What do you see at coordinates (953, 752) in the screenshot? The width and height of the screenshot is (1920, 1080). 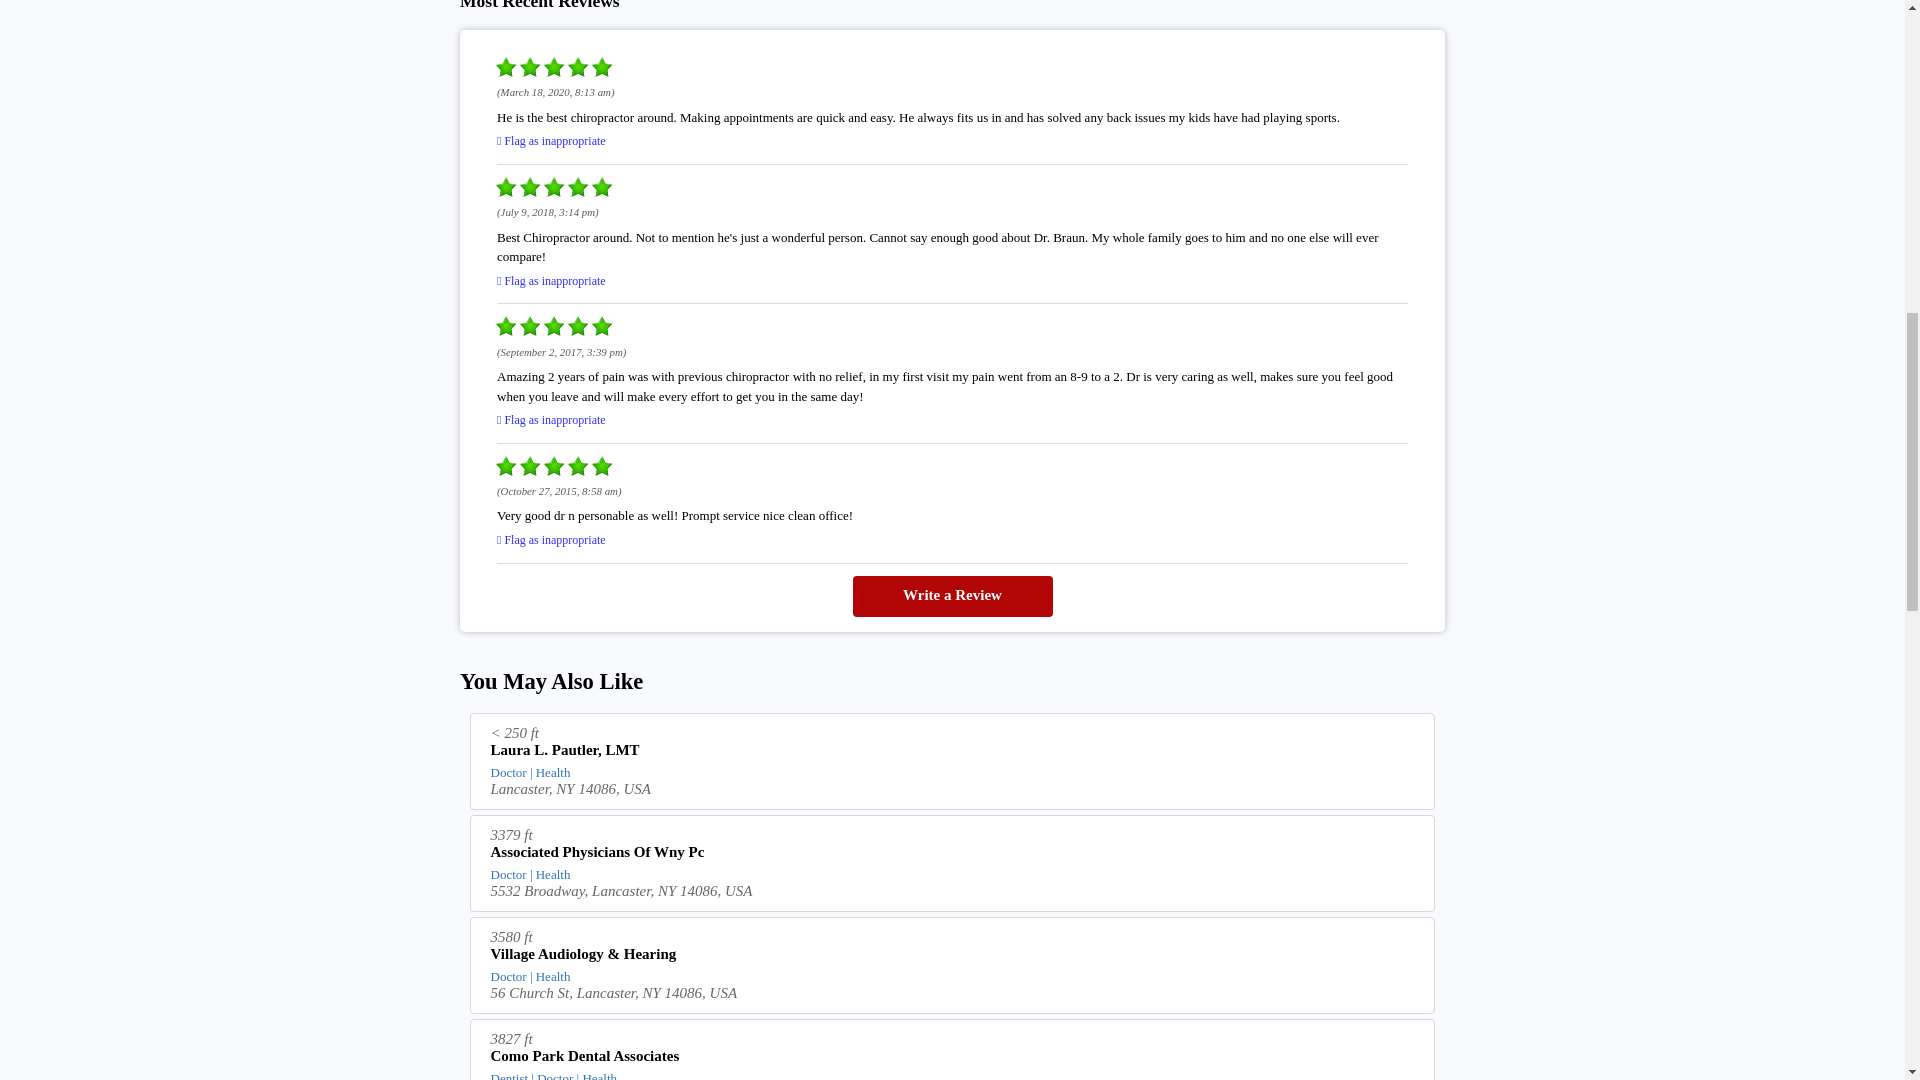 I see `Laura L. Pautler, LMT` at bounding box center [953, 752].